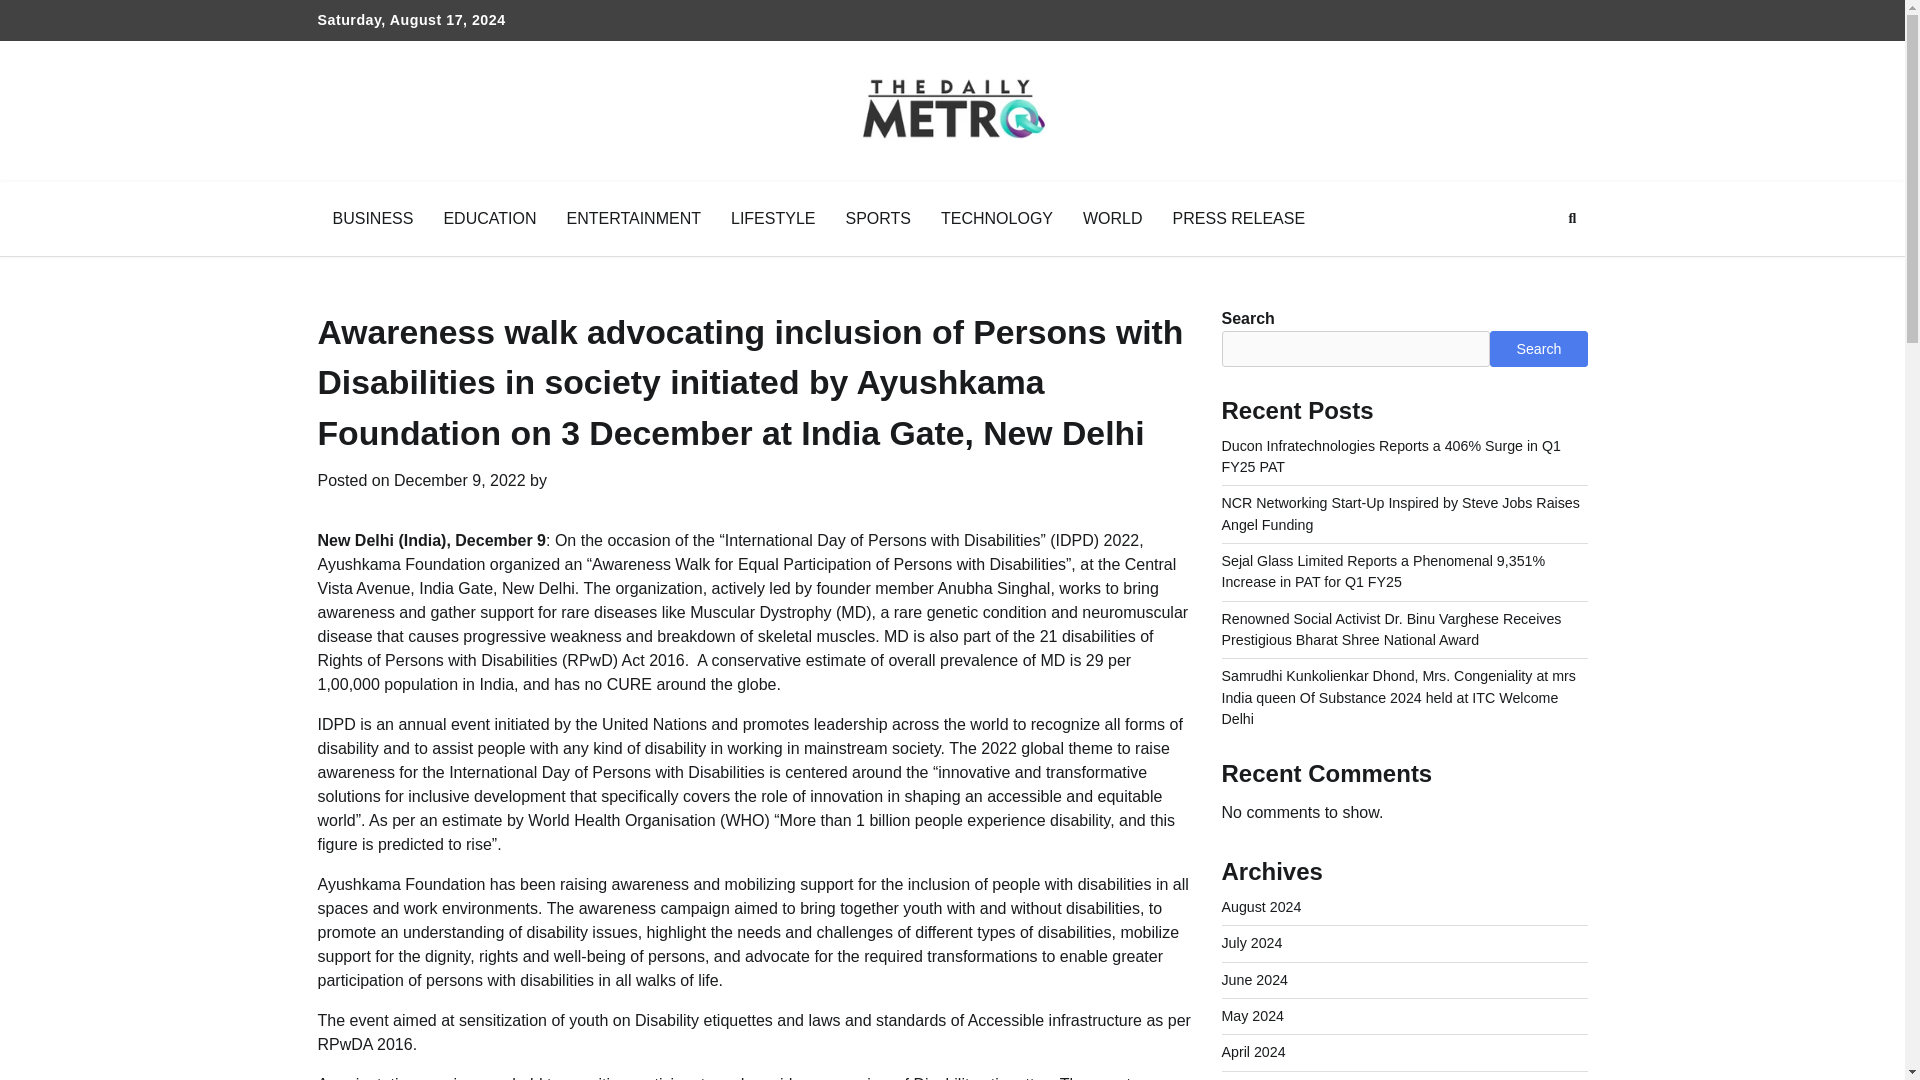 The width and height of the screenshot is (1920, 1080). Describe the element at coordinates (877, 219) in the screenshot. I see `SPORTS` at that location.